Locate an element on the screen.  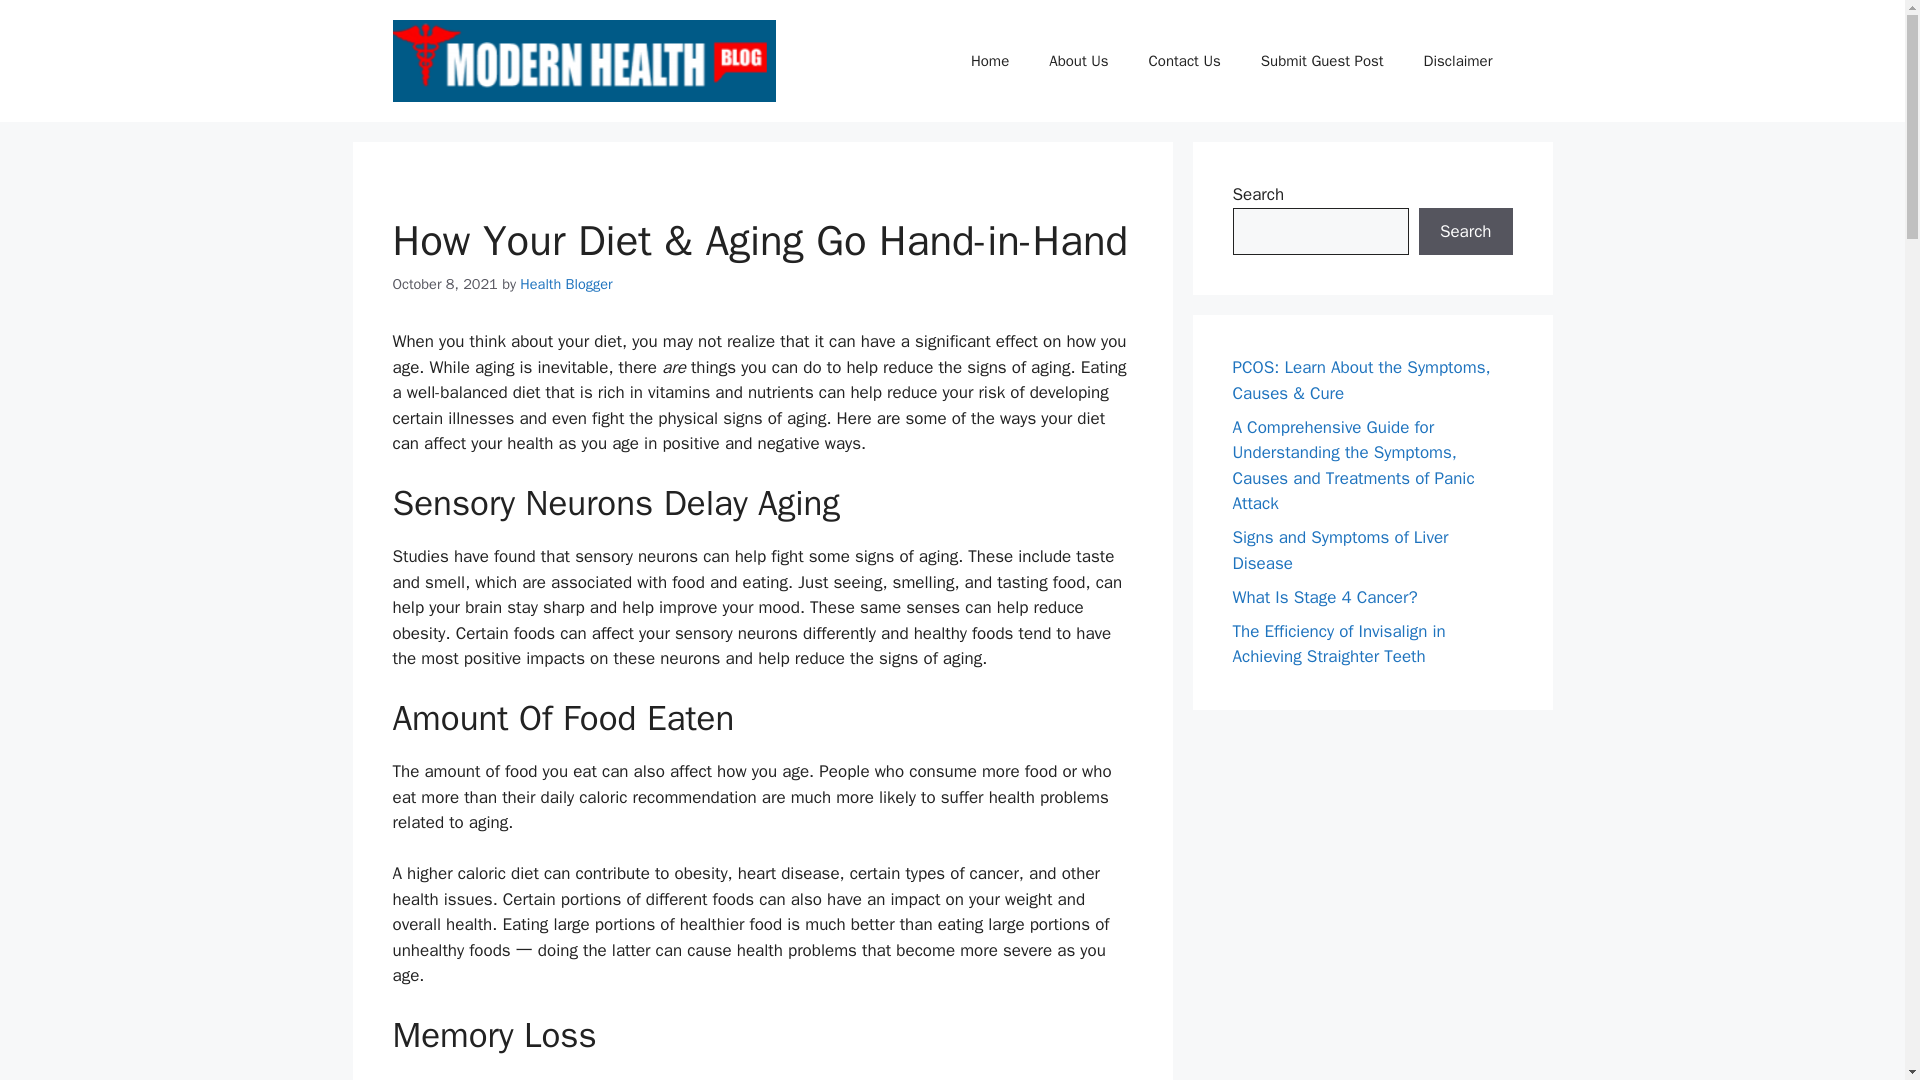
Submit Guest Post is located at coordinates (1322, 60).